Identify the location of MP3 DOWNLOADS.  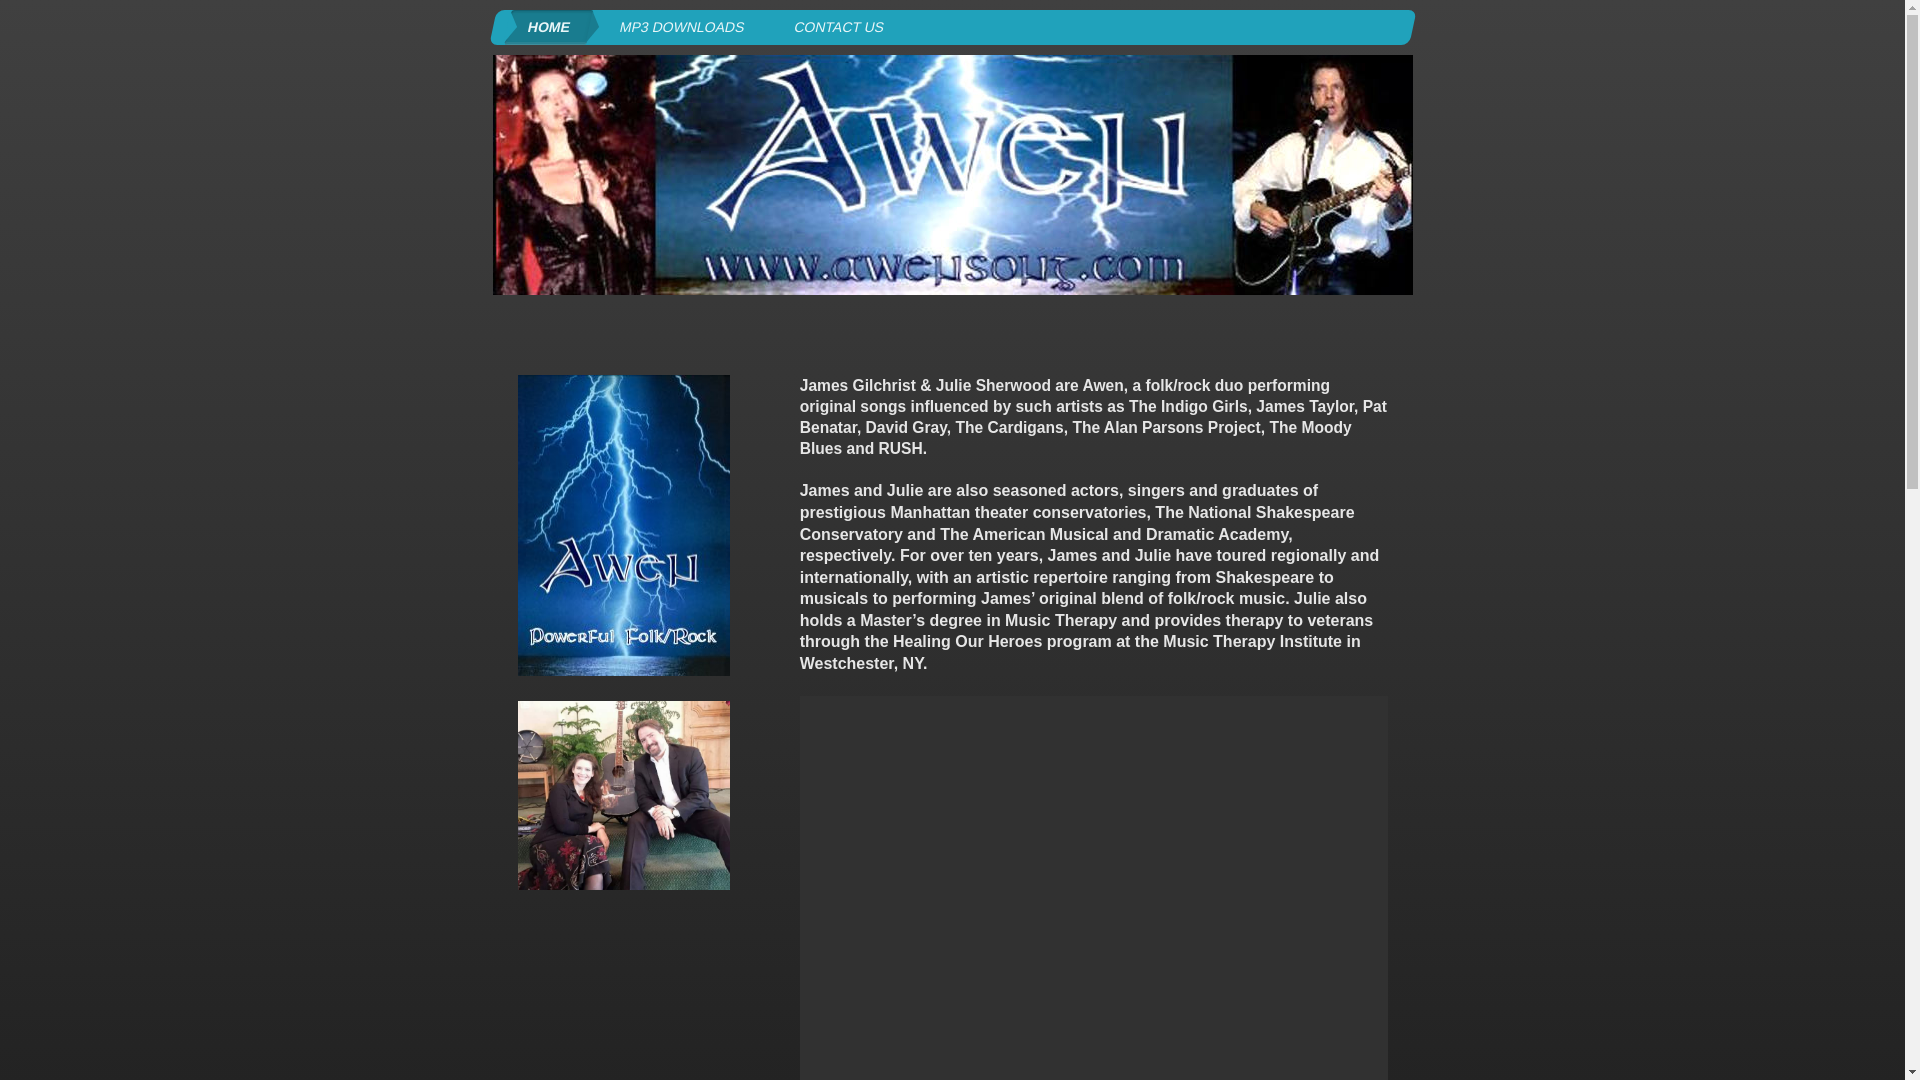
(678, 27).